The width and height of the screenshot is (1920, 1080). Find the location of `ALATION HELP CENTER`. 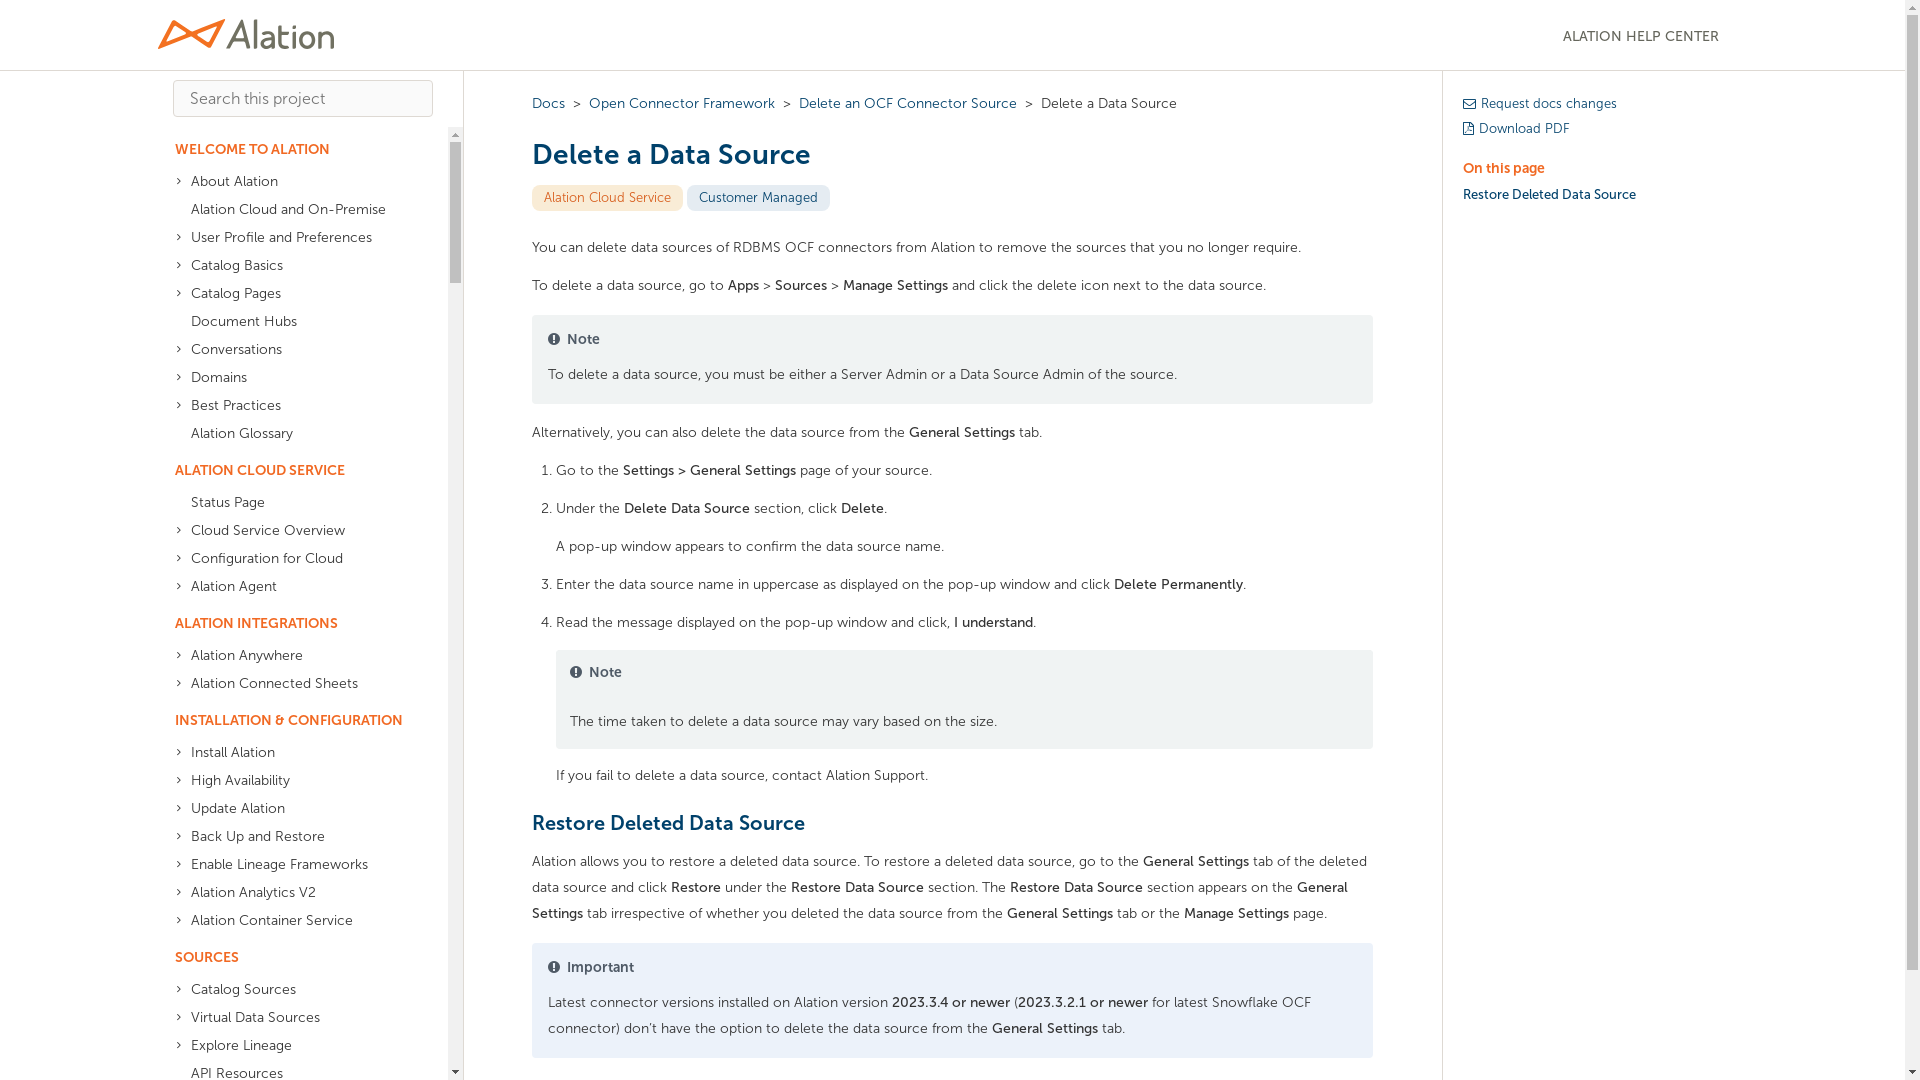

ALATION HELP CENTER is located at coordinates (1639, 34).